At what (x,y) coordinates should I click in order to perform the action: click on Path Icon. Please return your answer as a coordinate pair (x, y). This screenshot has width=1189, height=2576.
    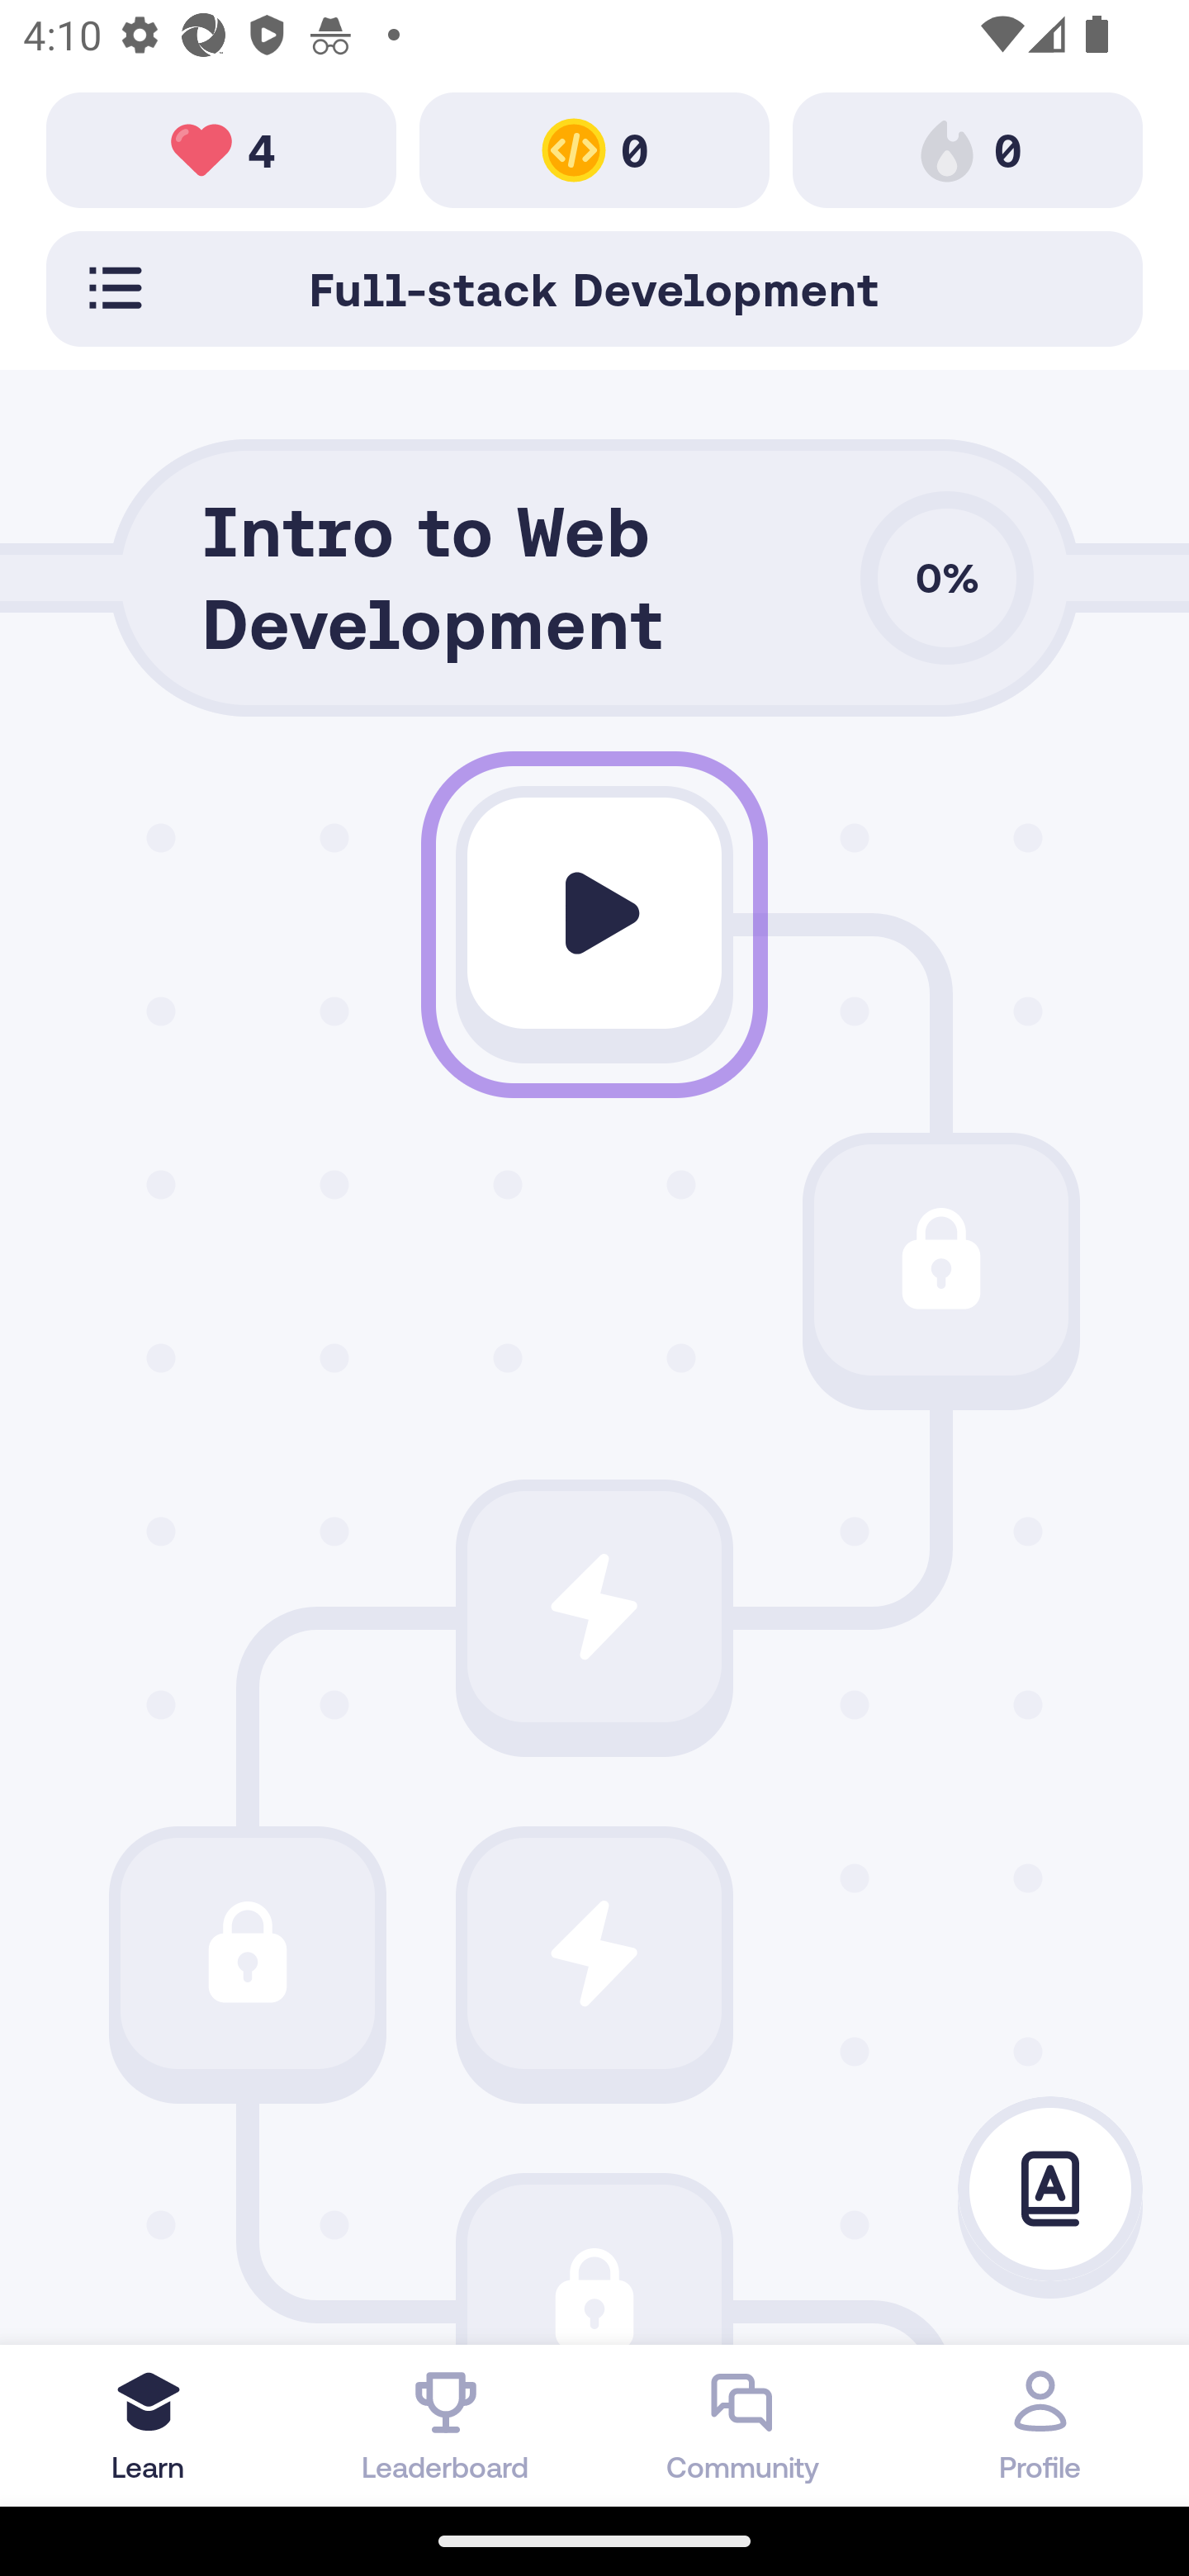
    Looking at the image, I should click on (594, 1952).